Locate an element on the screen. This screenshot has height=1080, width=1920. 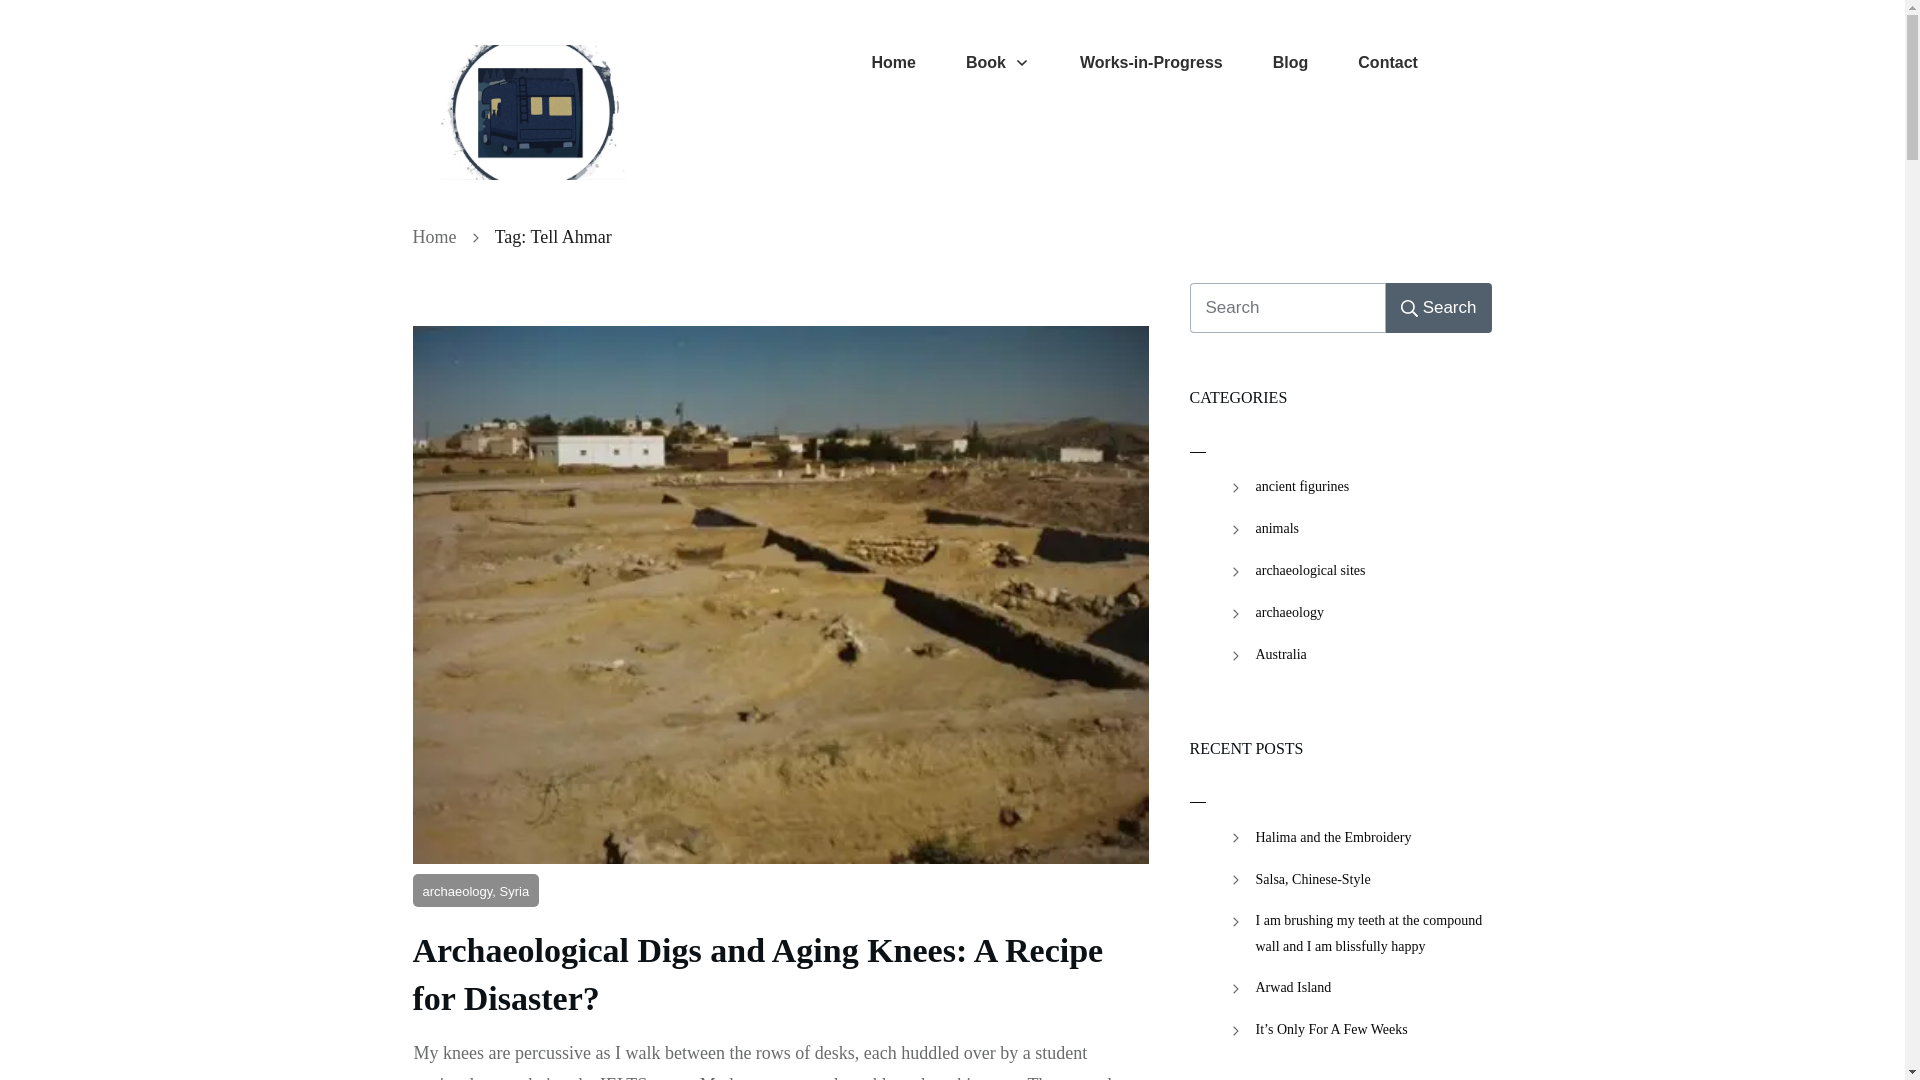
archaeological sites is located at coordinates (1310, 570).